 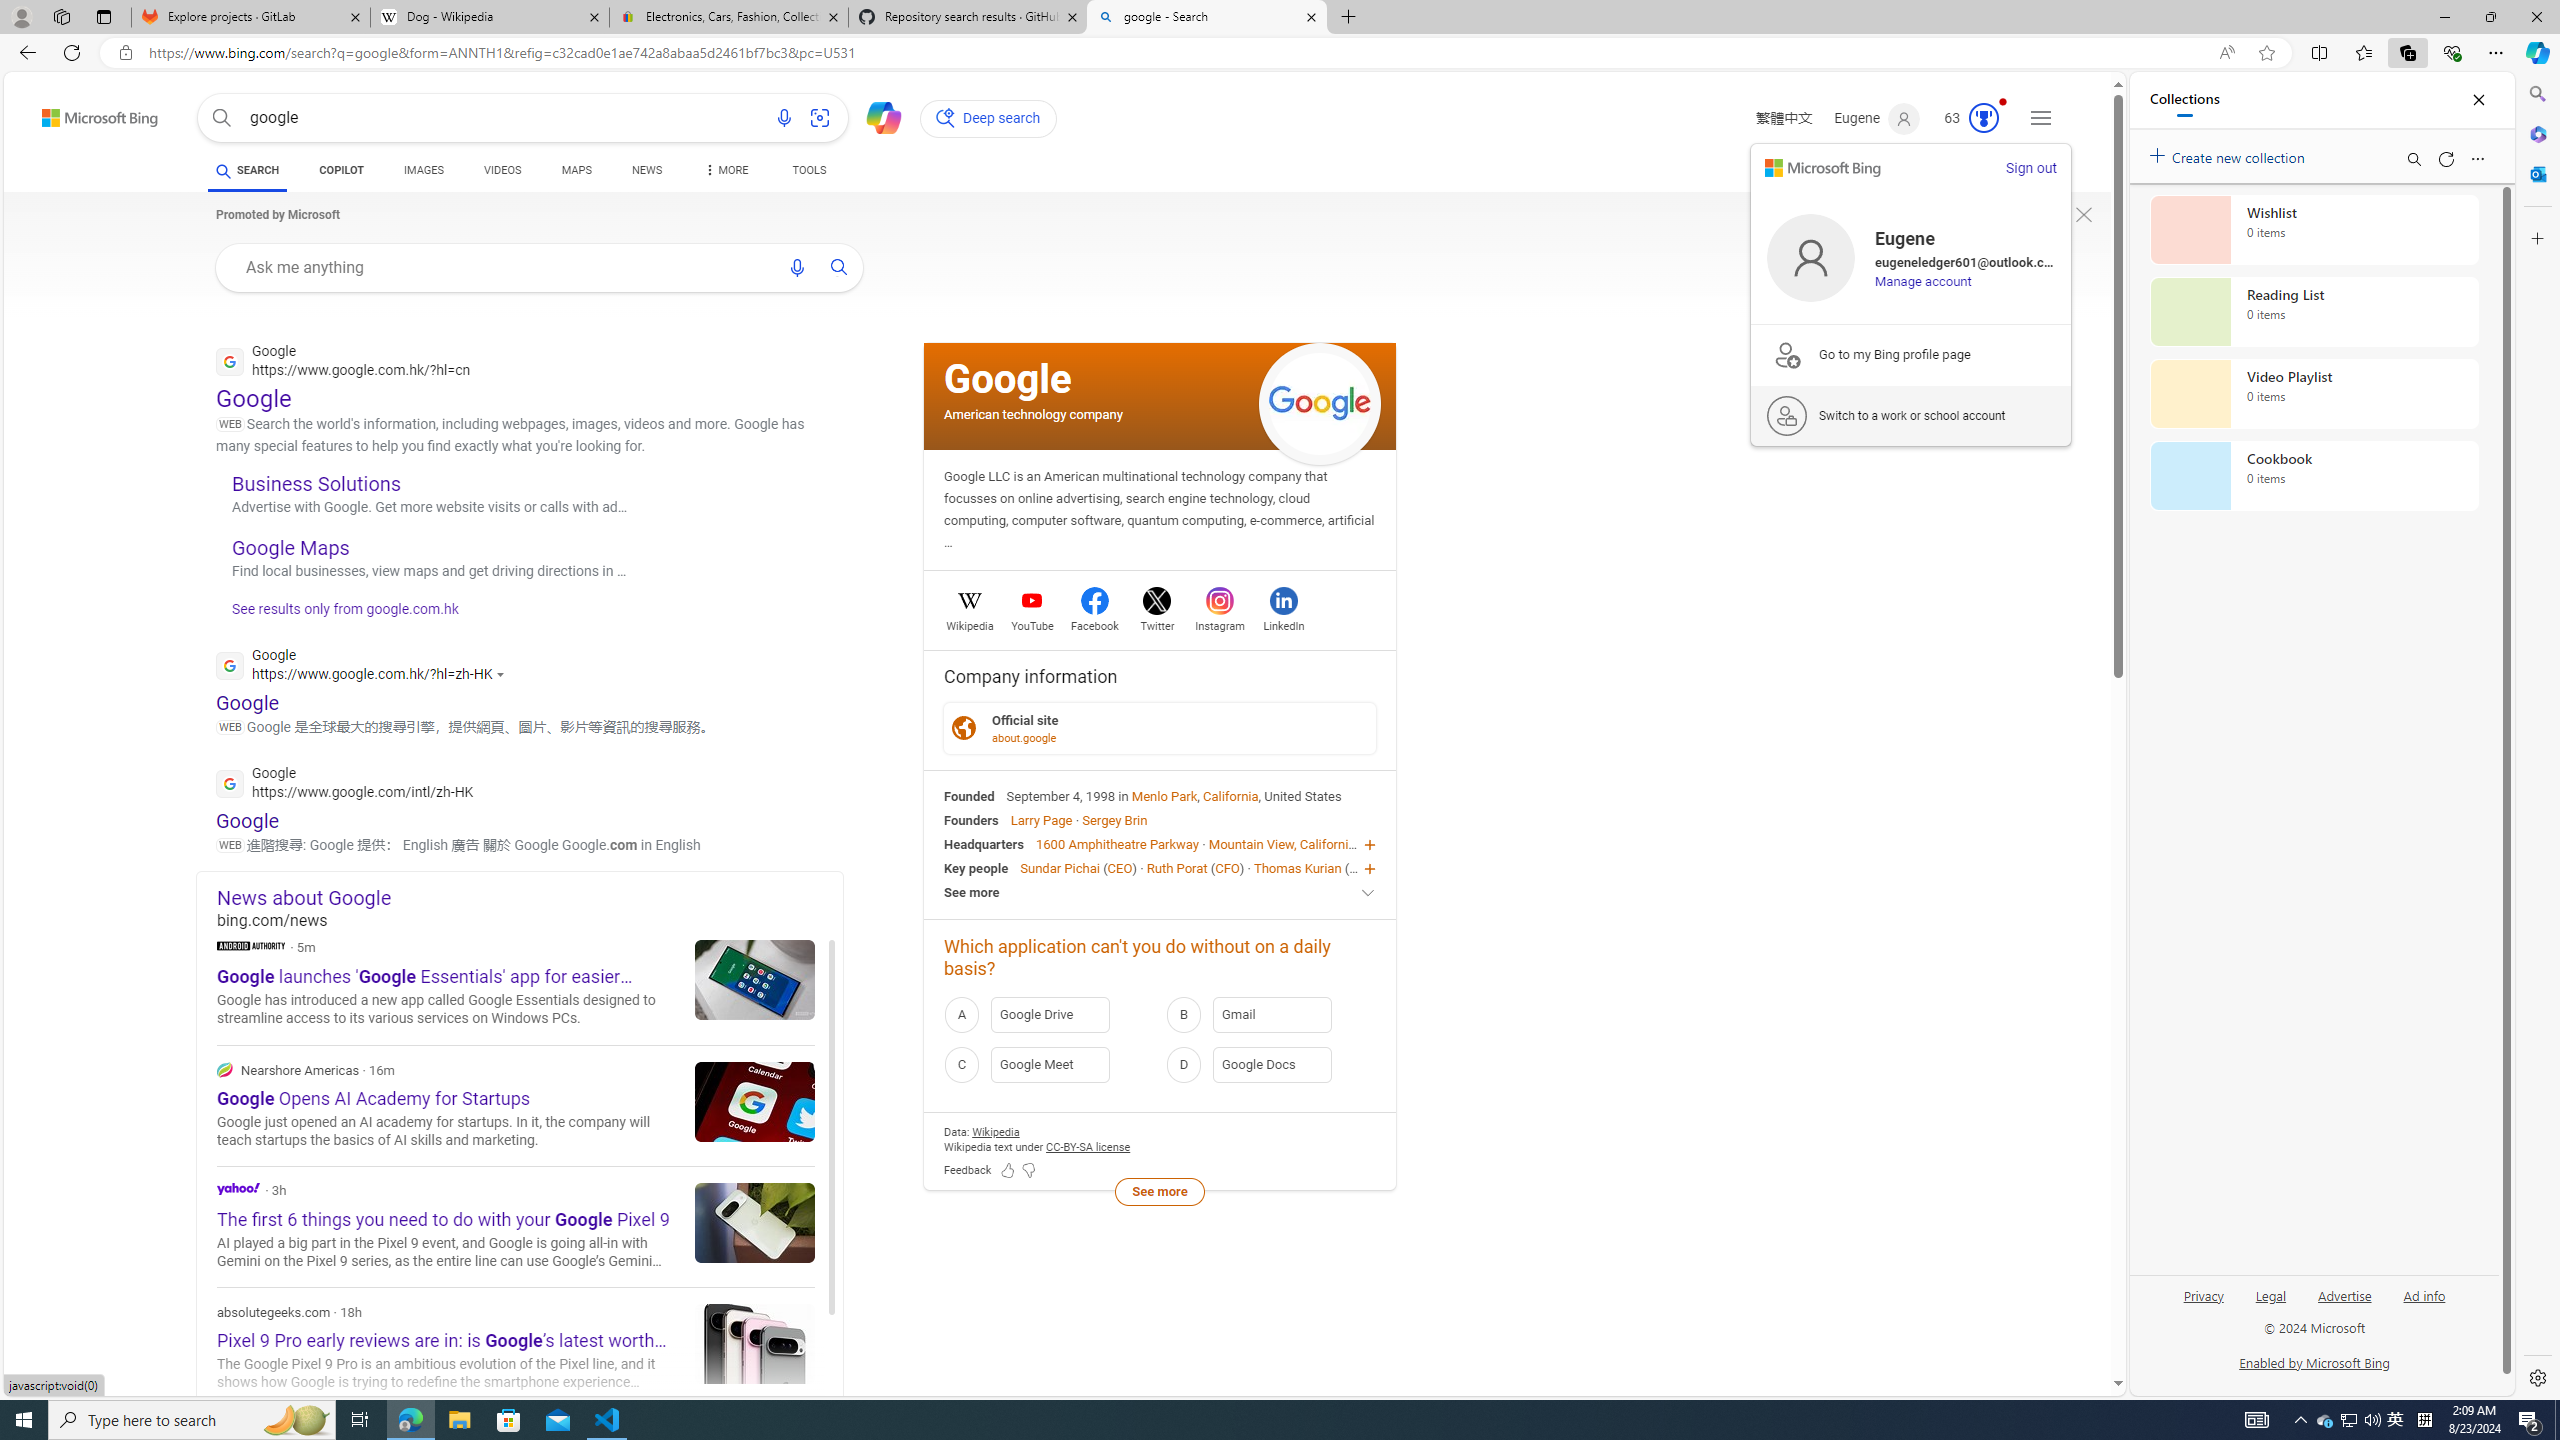 What do you see at coordinates (2040, 118) in the screenshot?
I see `Settings and quick links` at bounding box center [2040, 118].